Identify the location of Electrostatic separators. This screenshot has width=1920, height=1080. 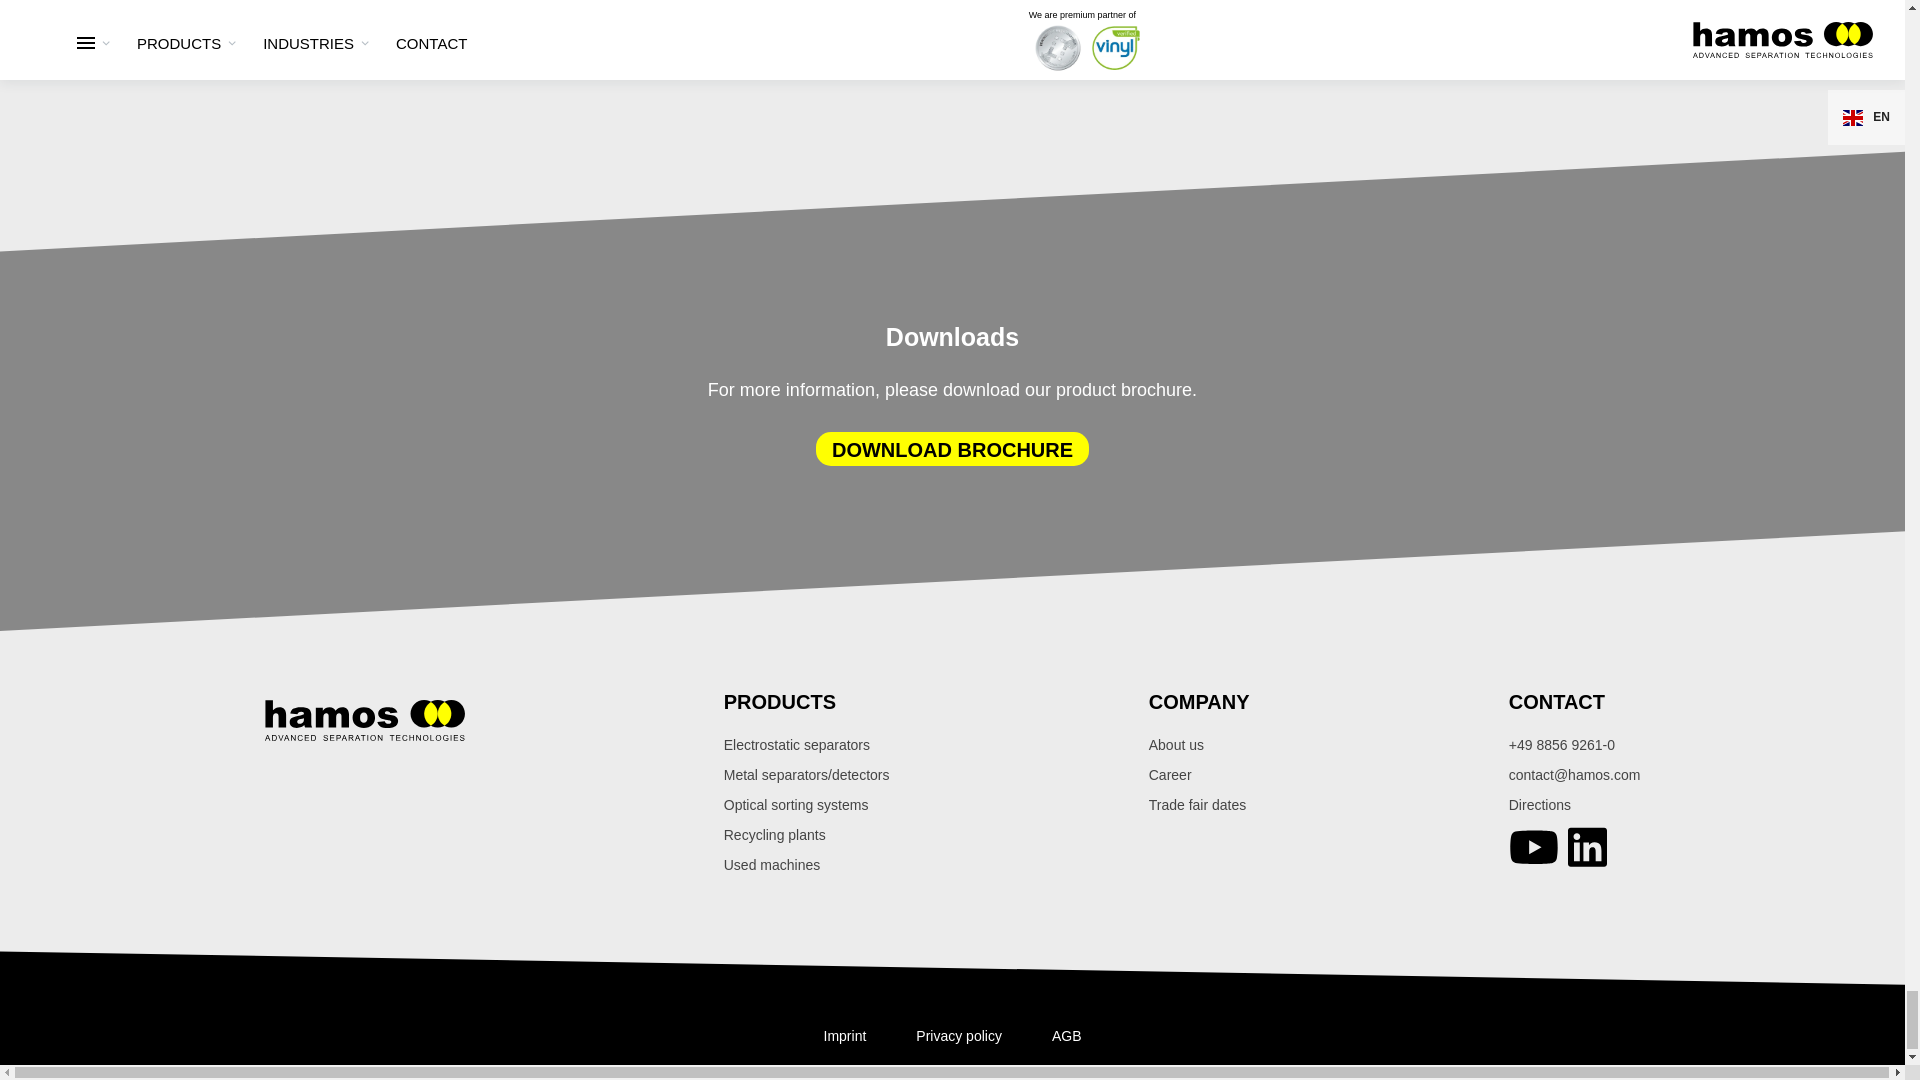
(806, 744).